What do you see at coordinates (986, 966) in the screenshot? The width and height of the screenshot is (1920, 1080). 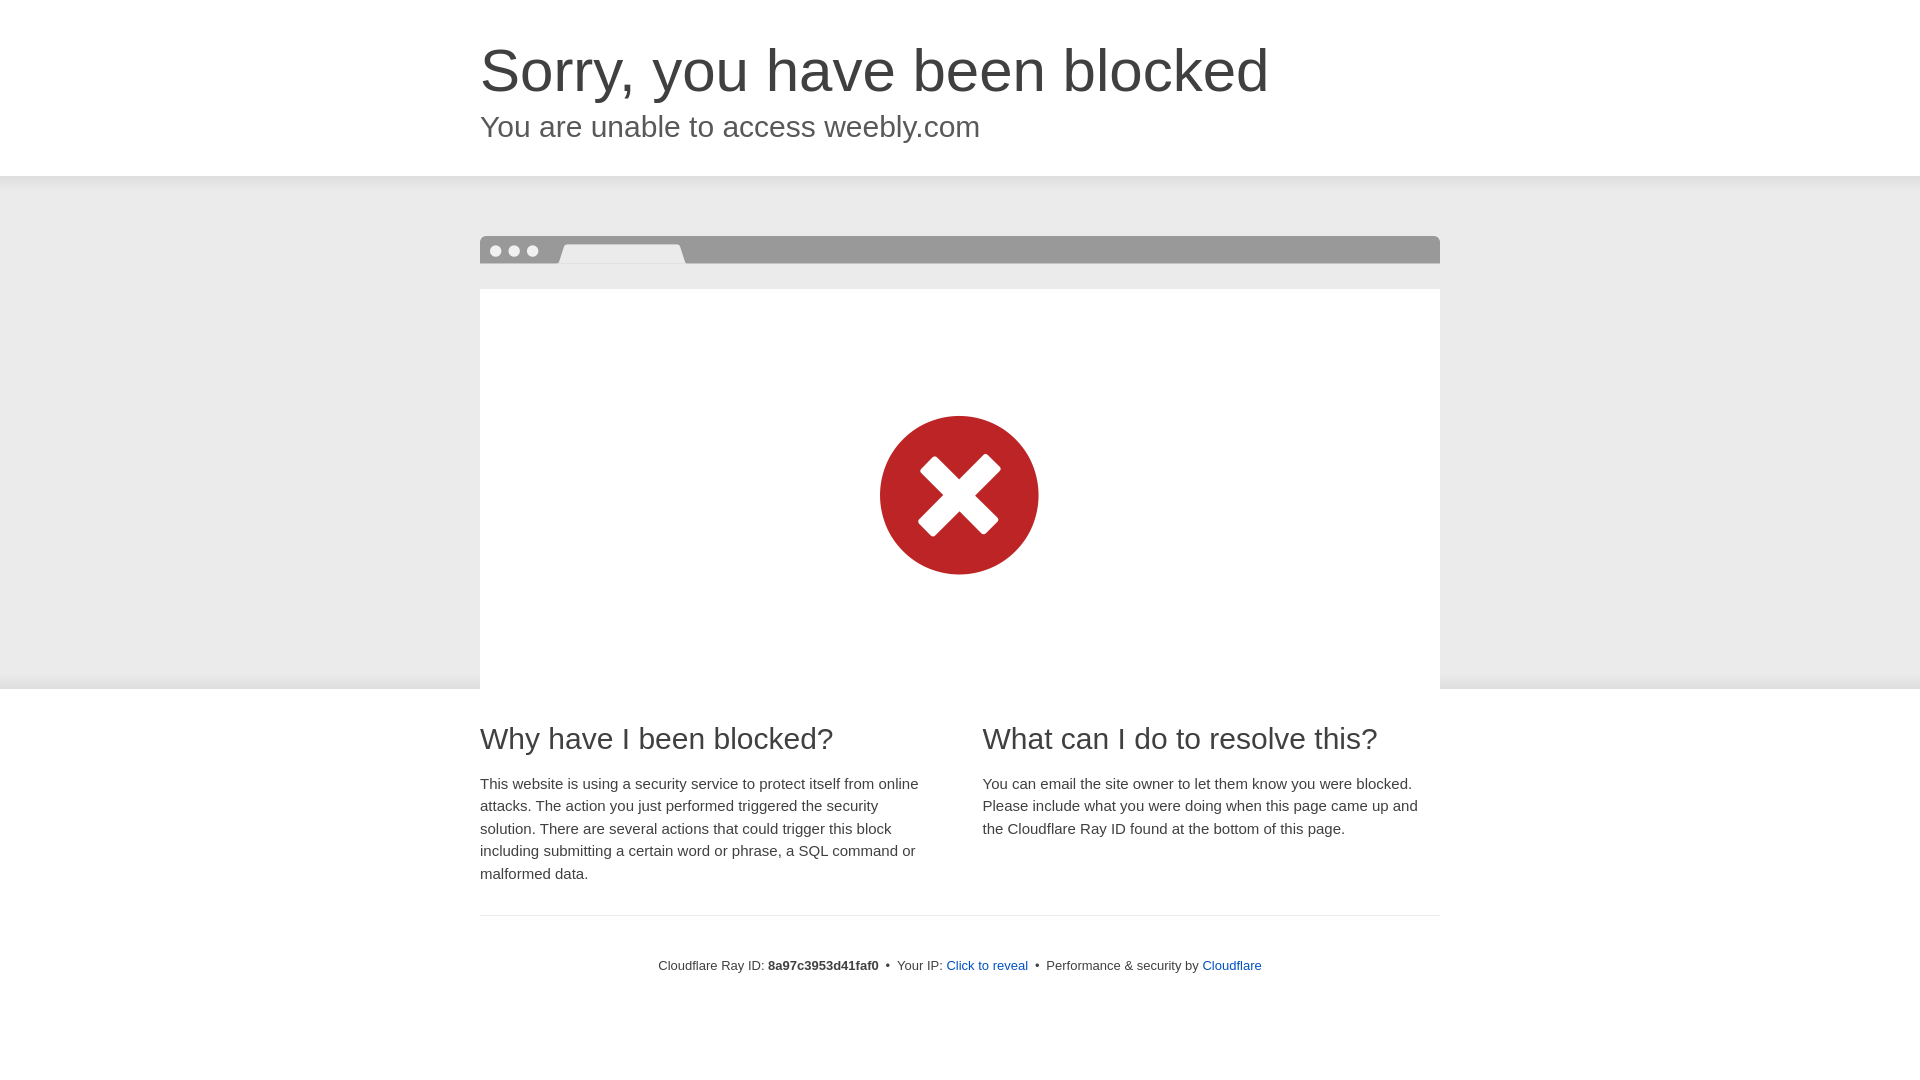 I see `Click to reveal` at bounding box center [986, 966].